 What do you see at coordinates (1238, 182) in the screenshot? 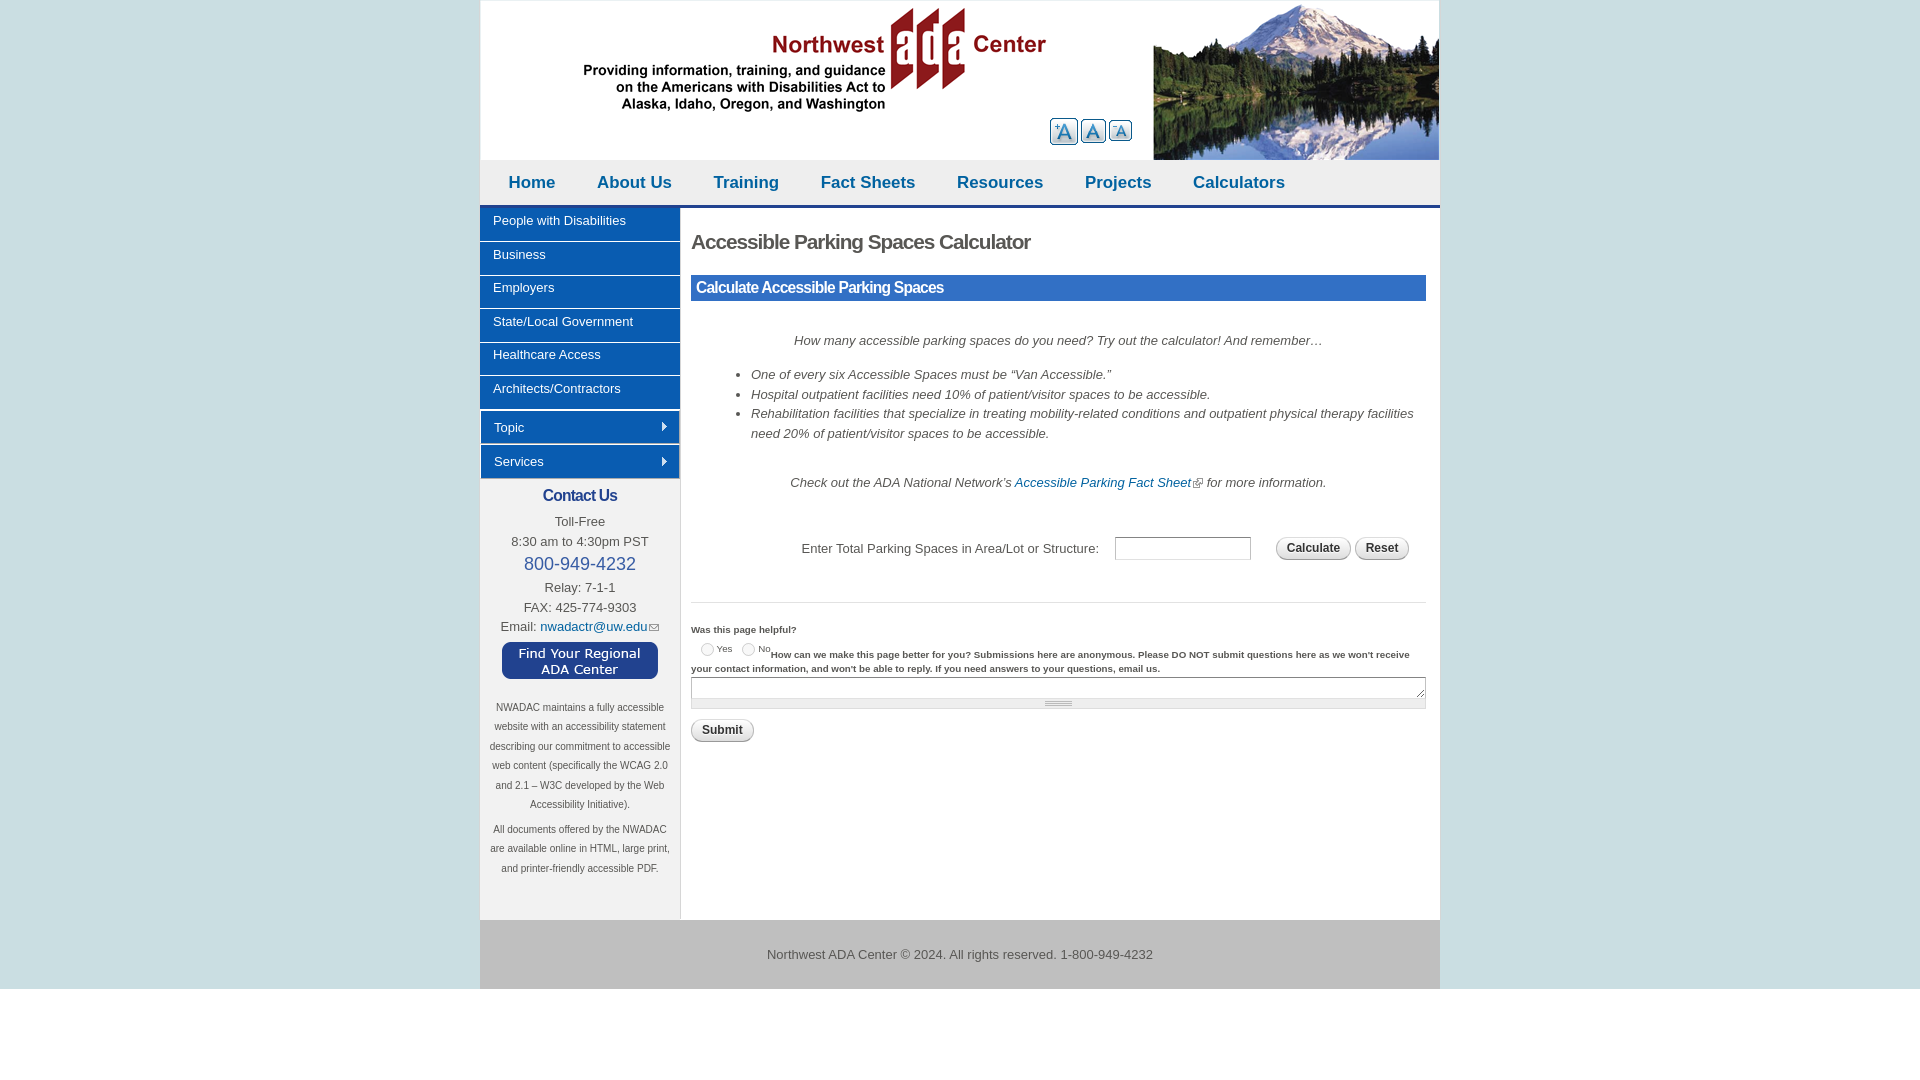
I see `Accessibility Calculators` at bounding box center [1238, 182].